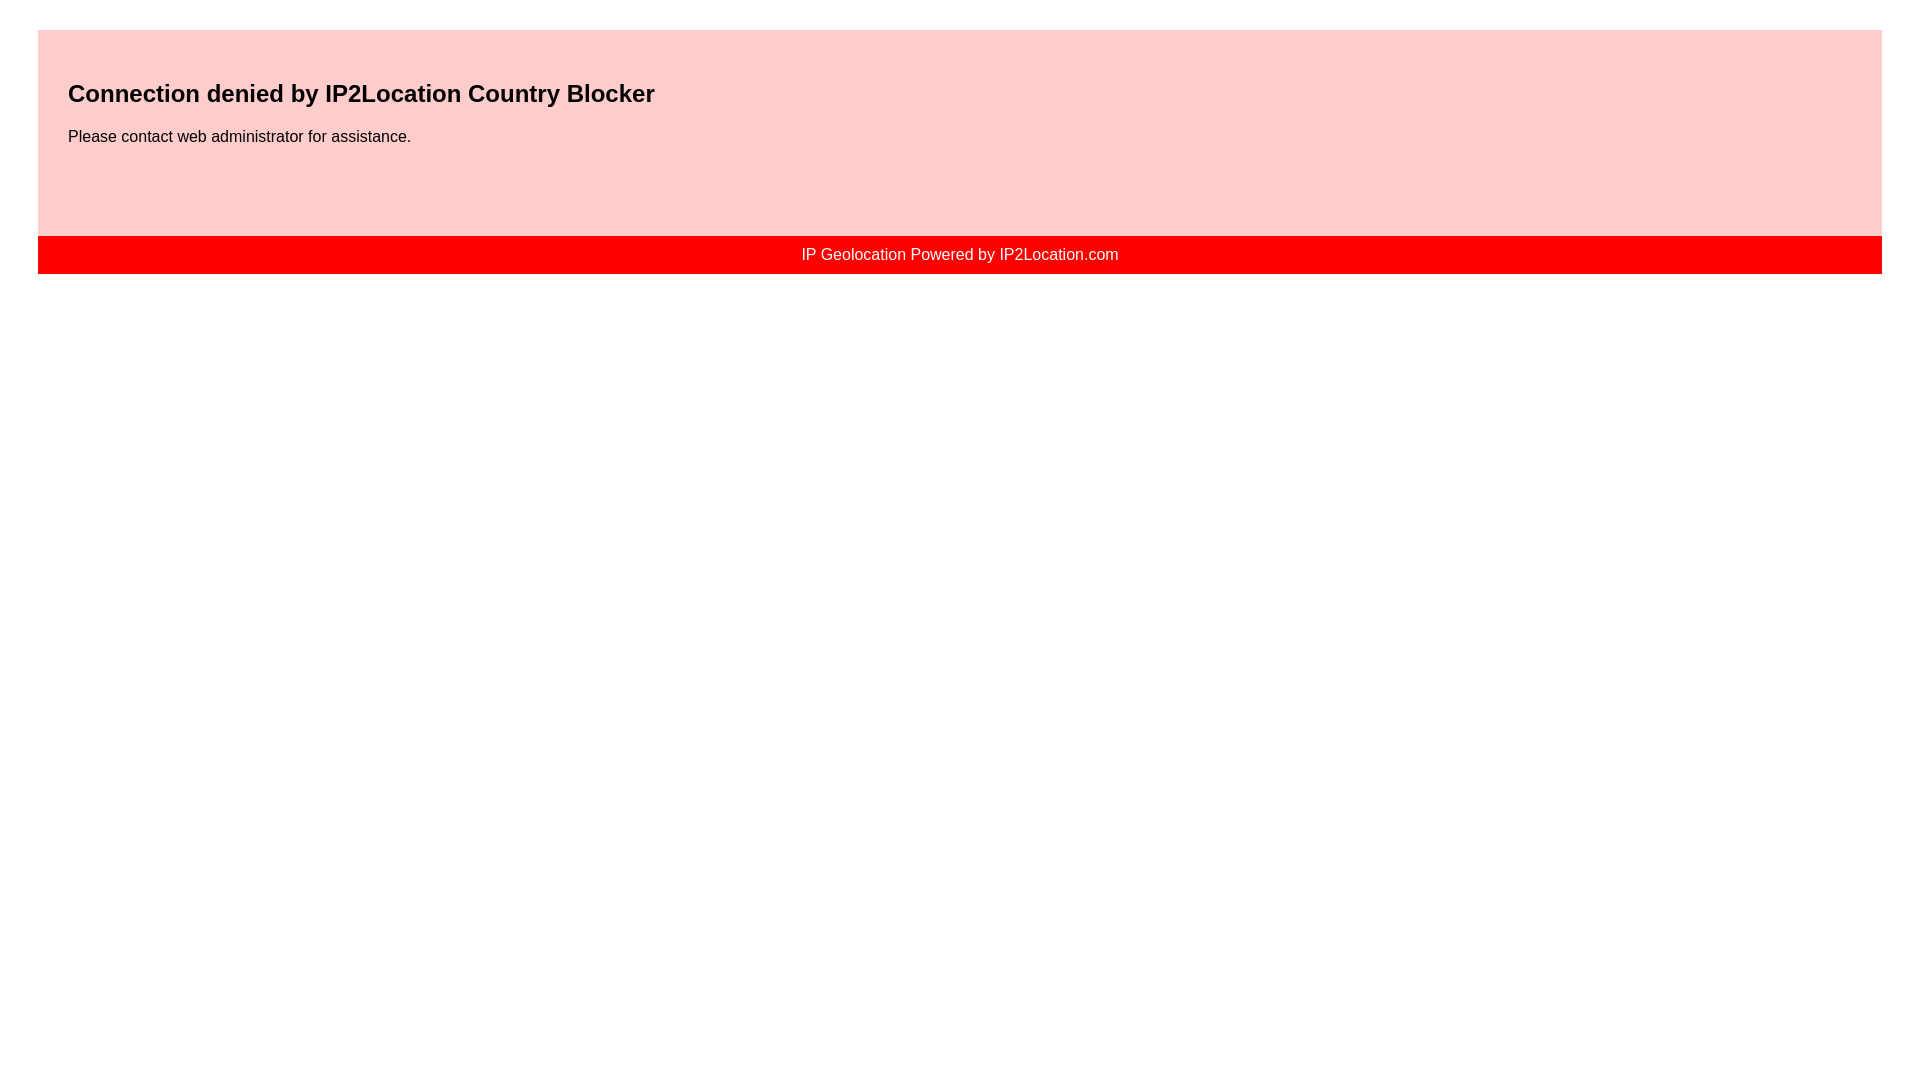 This screenshot has height=1080, width=1920. I want to click on IP Geolocation Powered by IP2Location.com, so click(958, 254).